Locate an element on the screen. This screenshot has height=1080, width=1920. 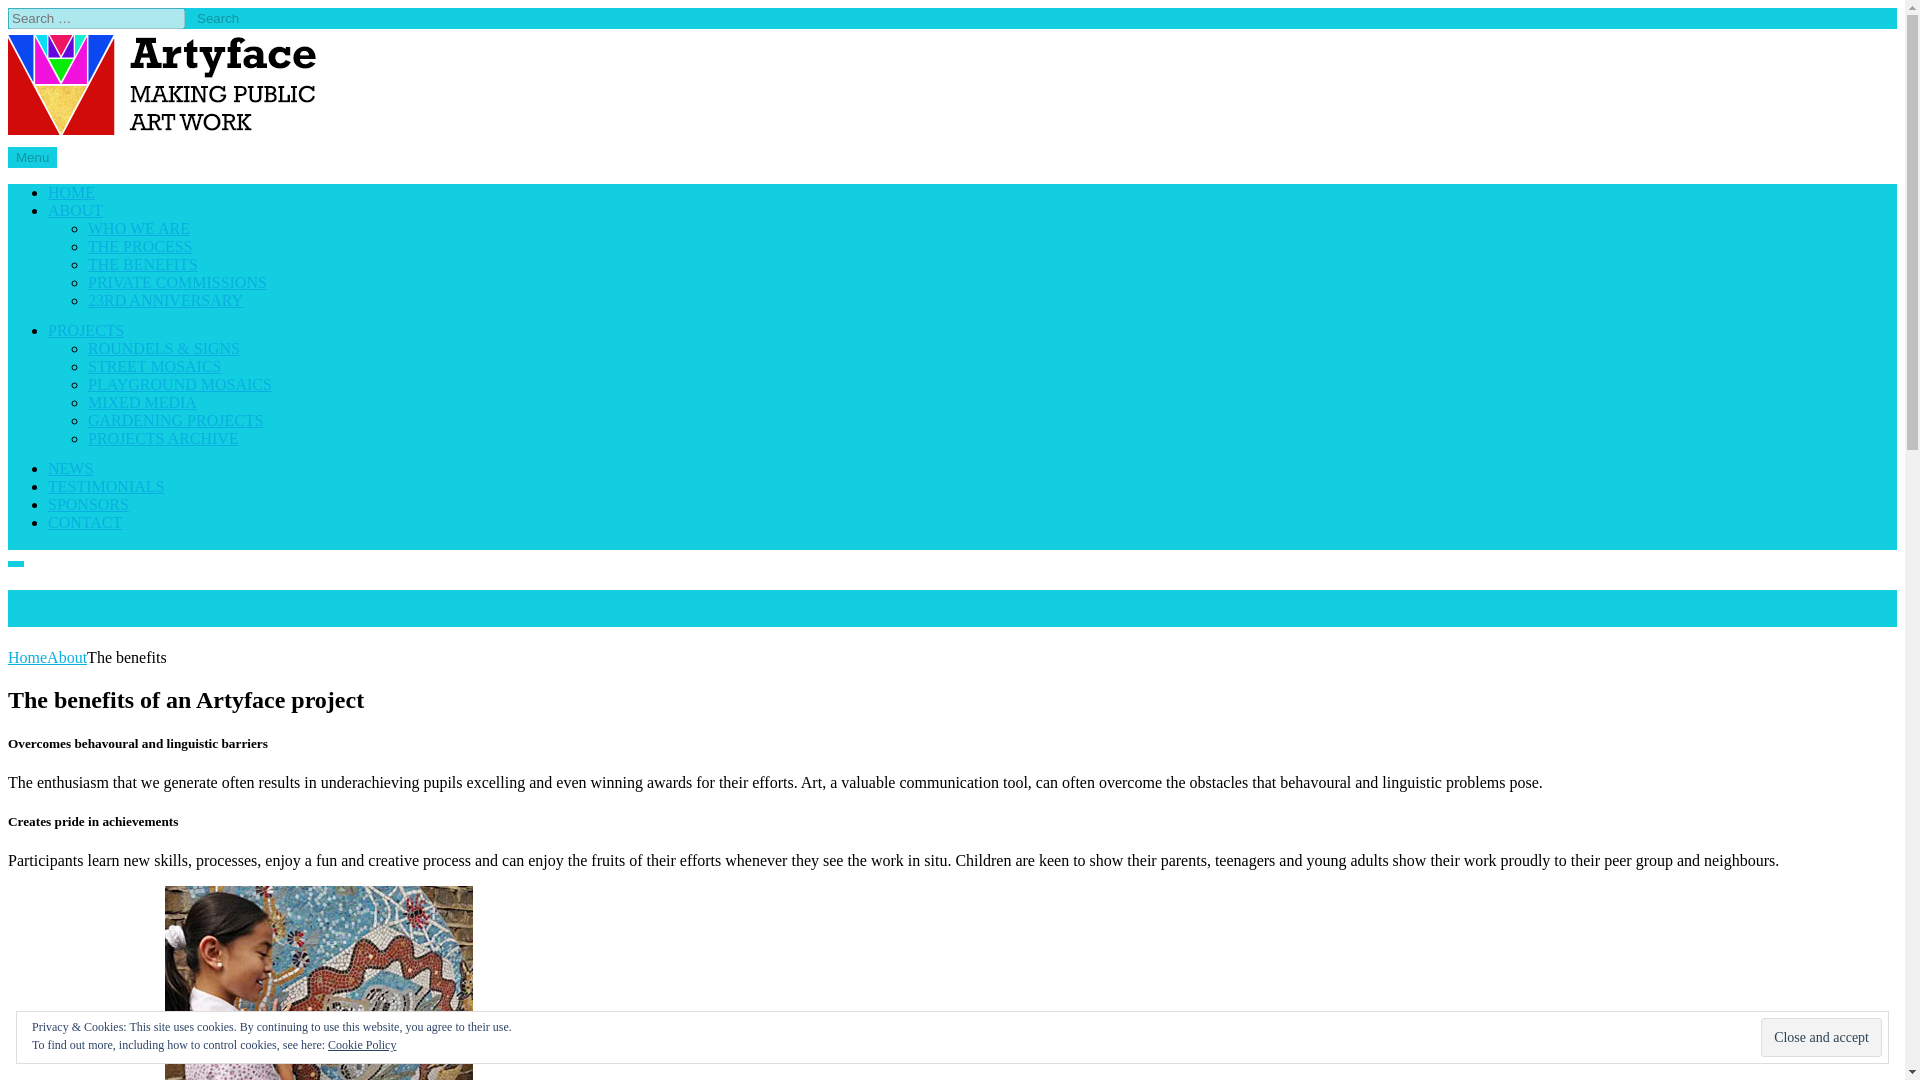
Maud Milton Mosaics and Artyface is located at coordinates (122, 172).